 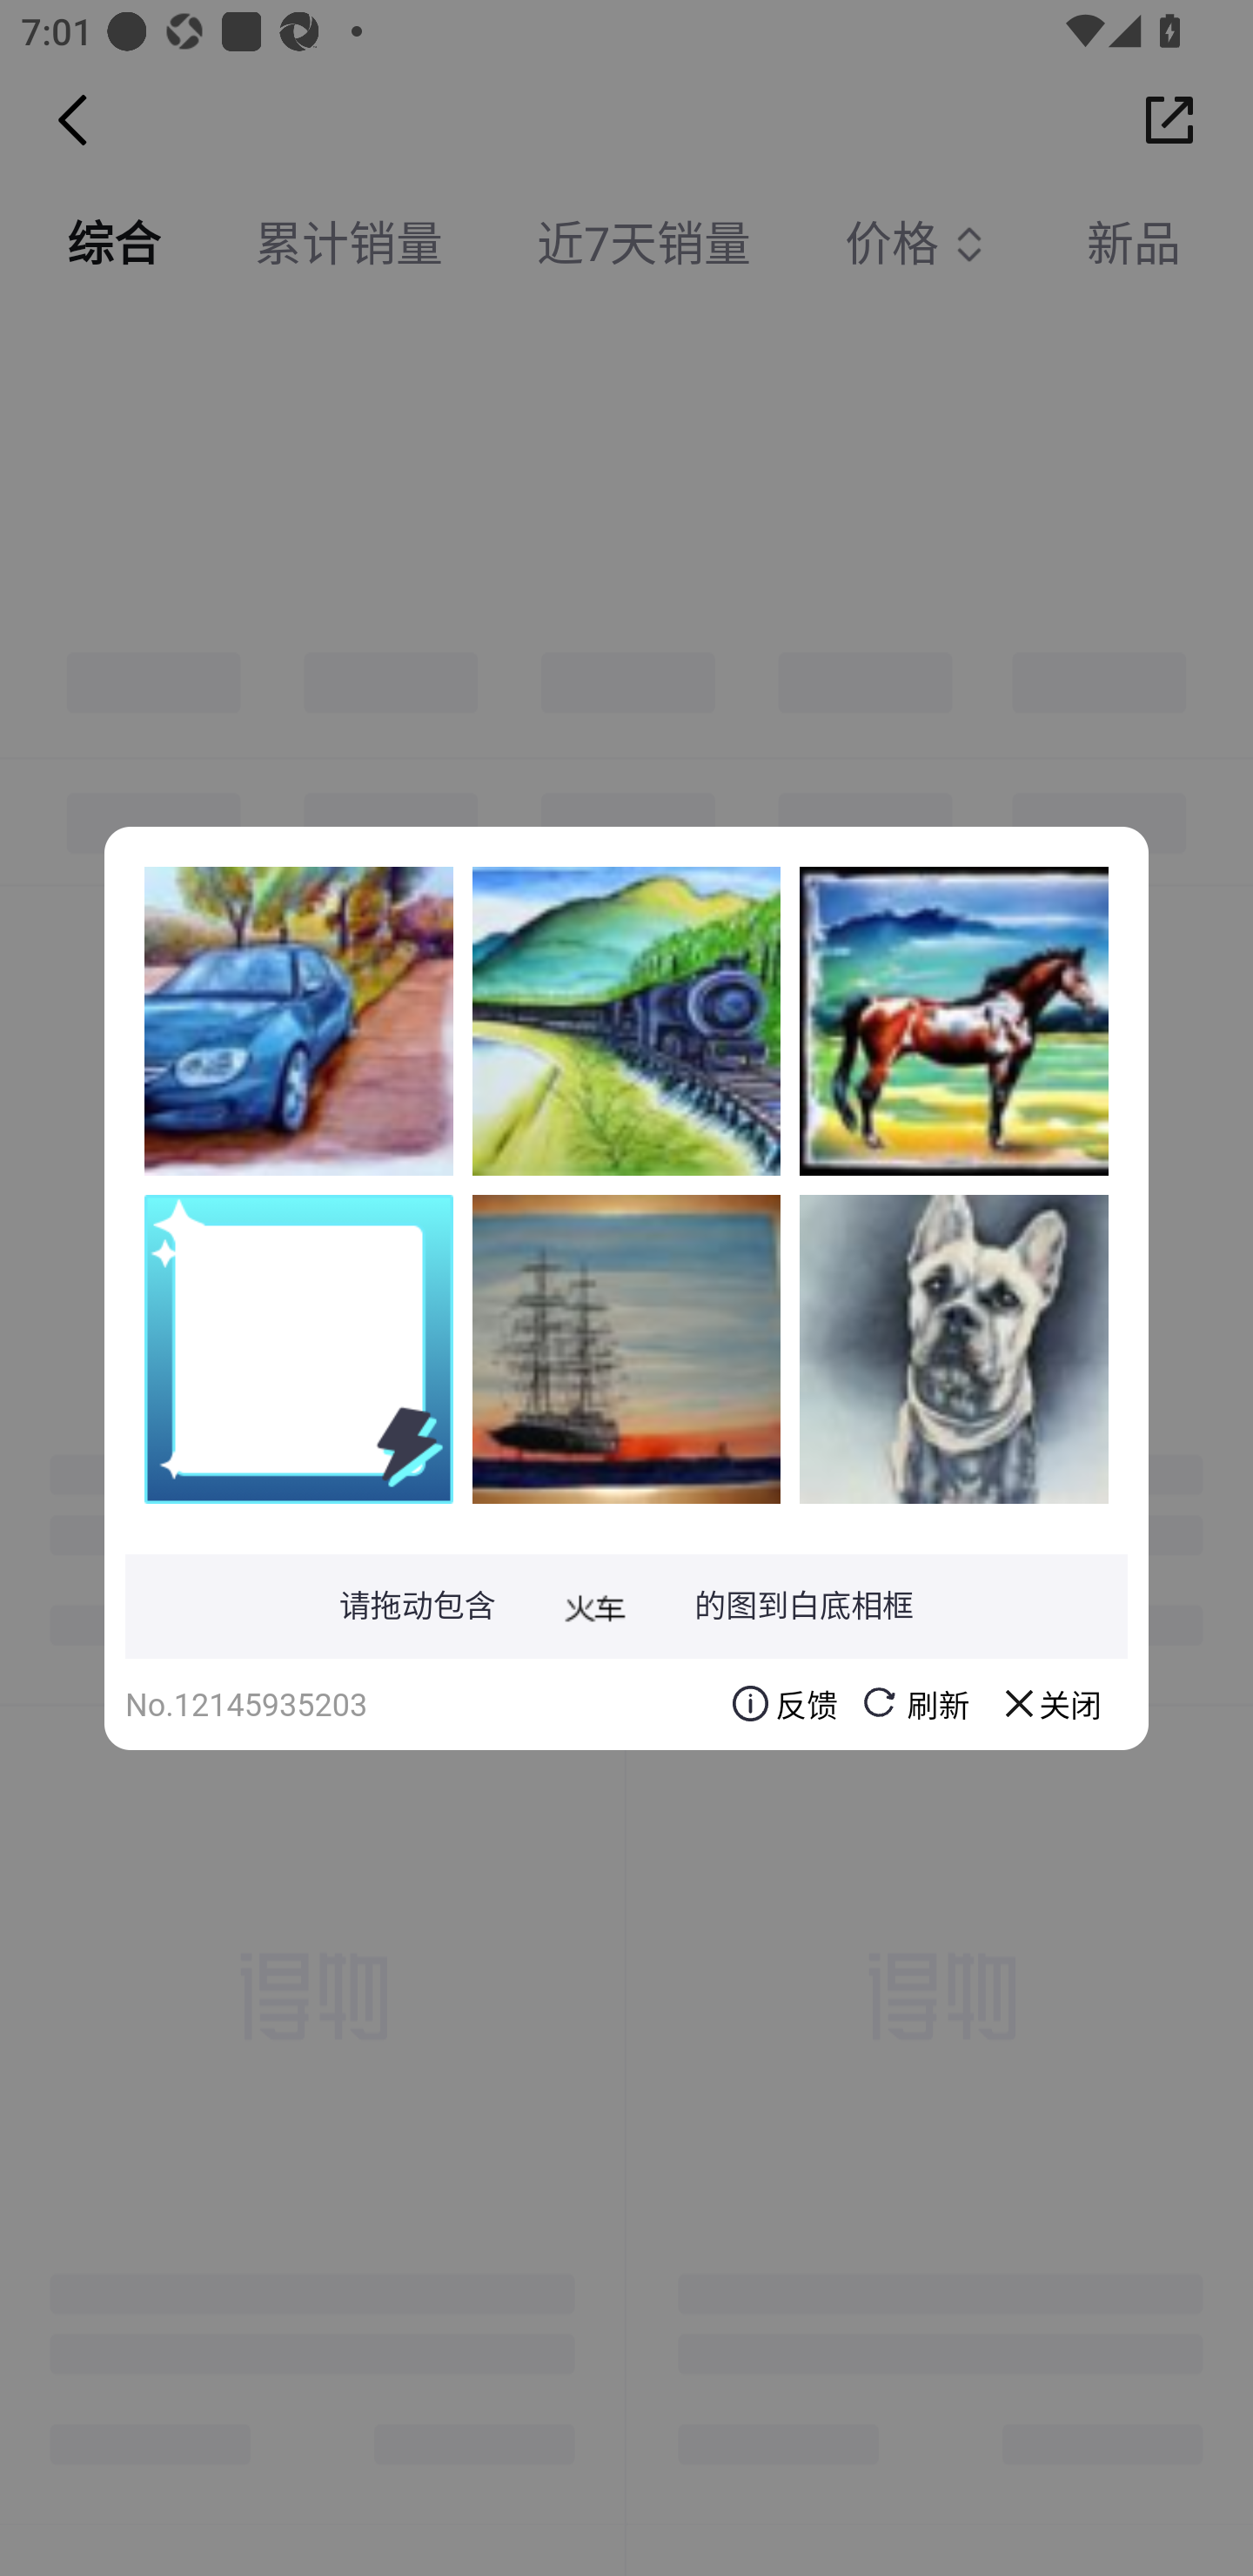 I want to click on RtvaBl5qwwz9pmeKxpzD, so click(x=954, y=1348).